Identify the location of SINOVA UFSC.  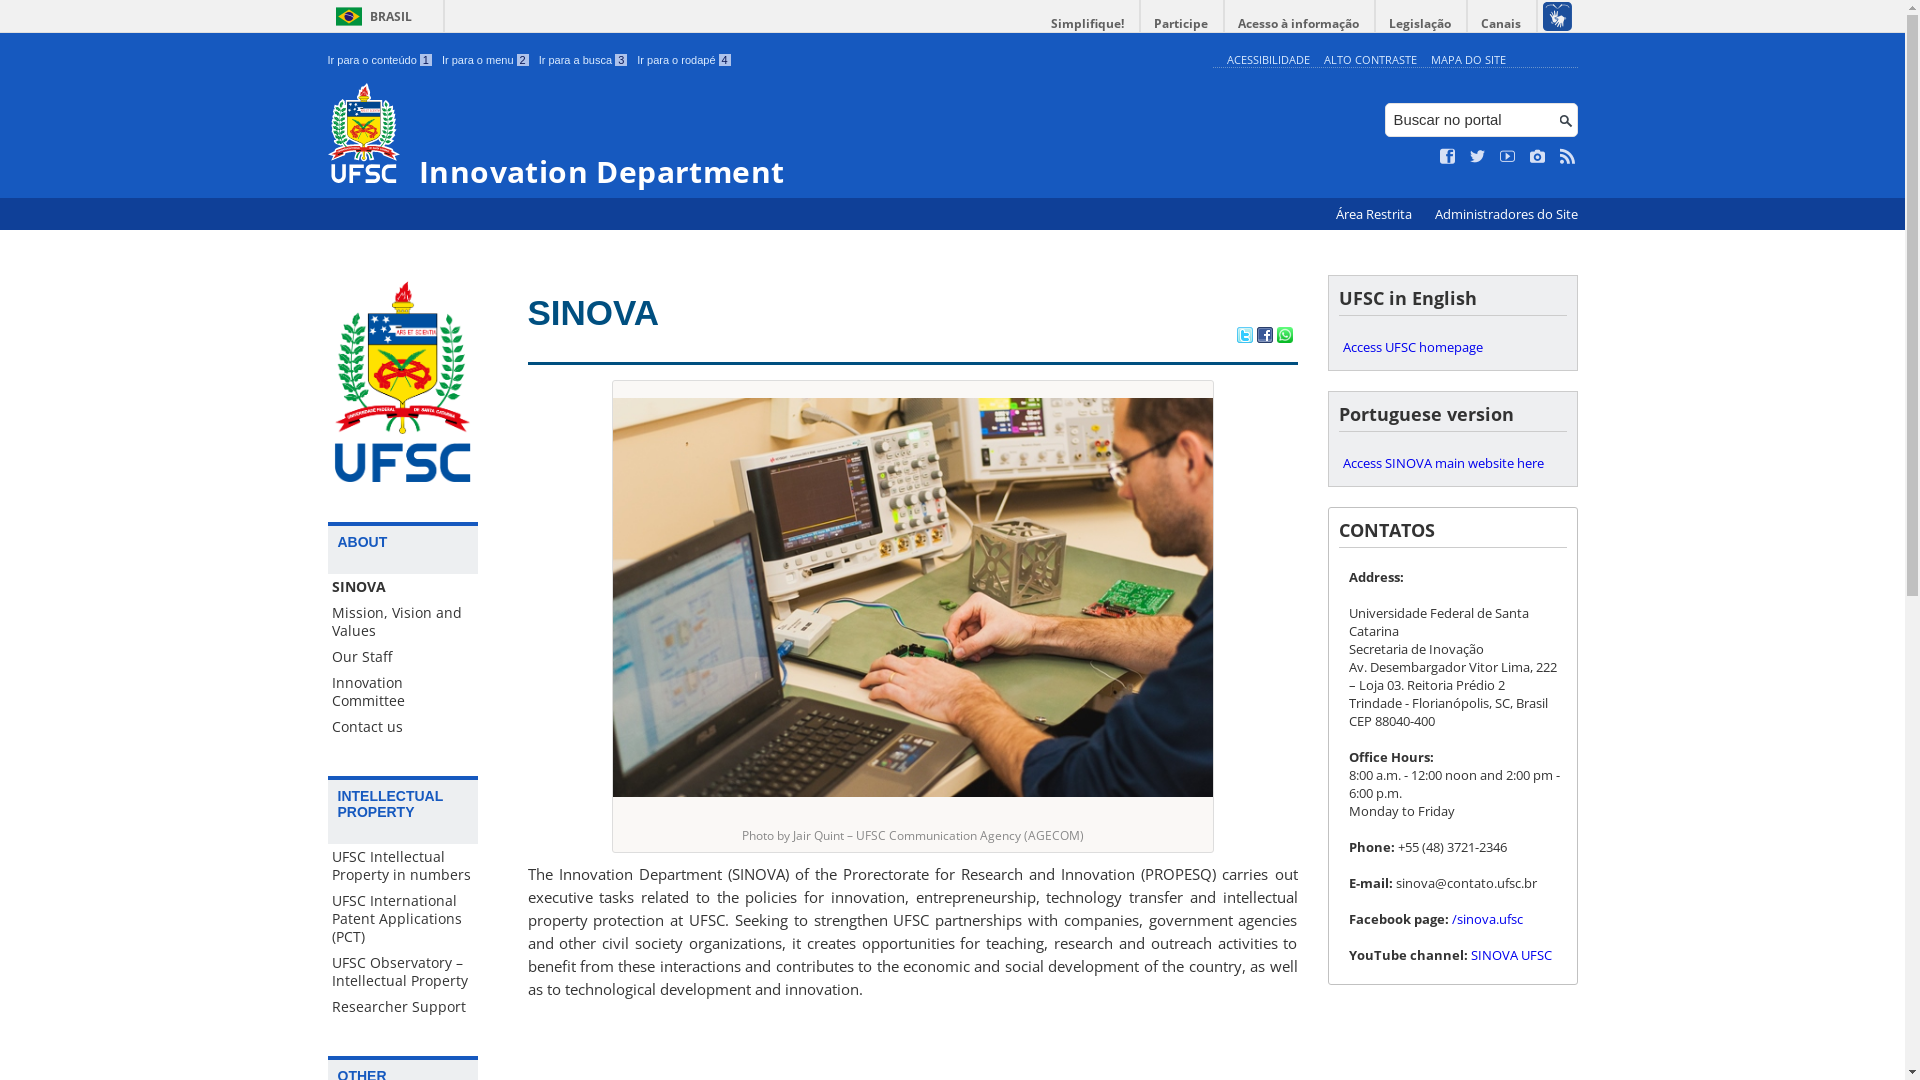
(1510, 955).